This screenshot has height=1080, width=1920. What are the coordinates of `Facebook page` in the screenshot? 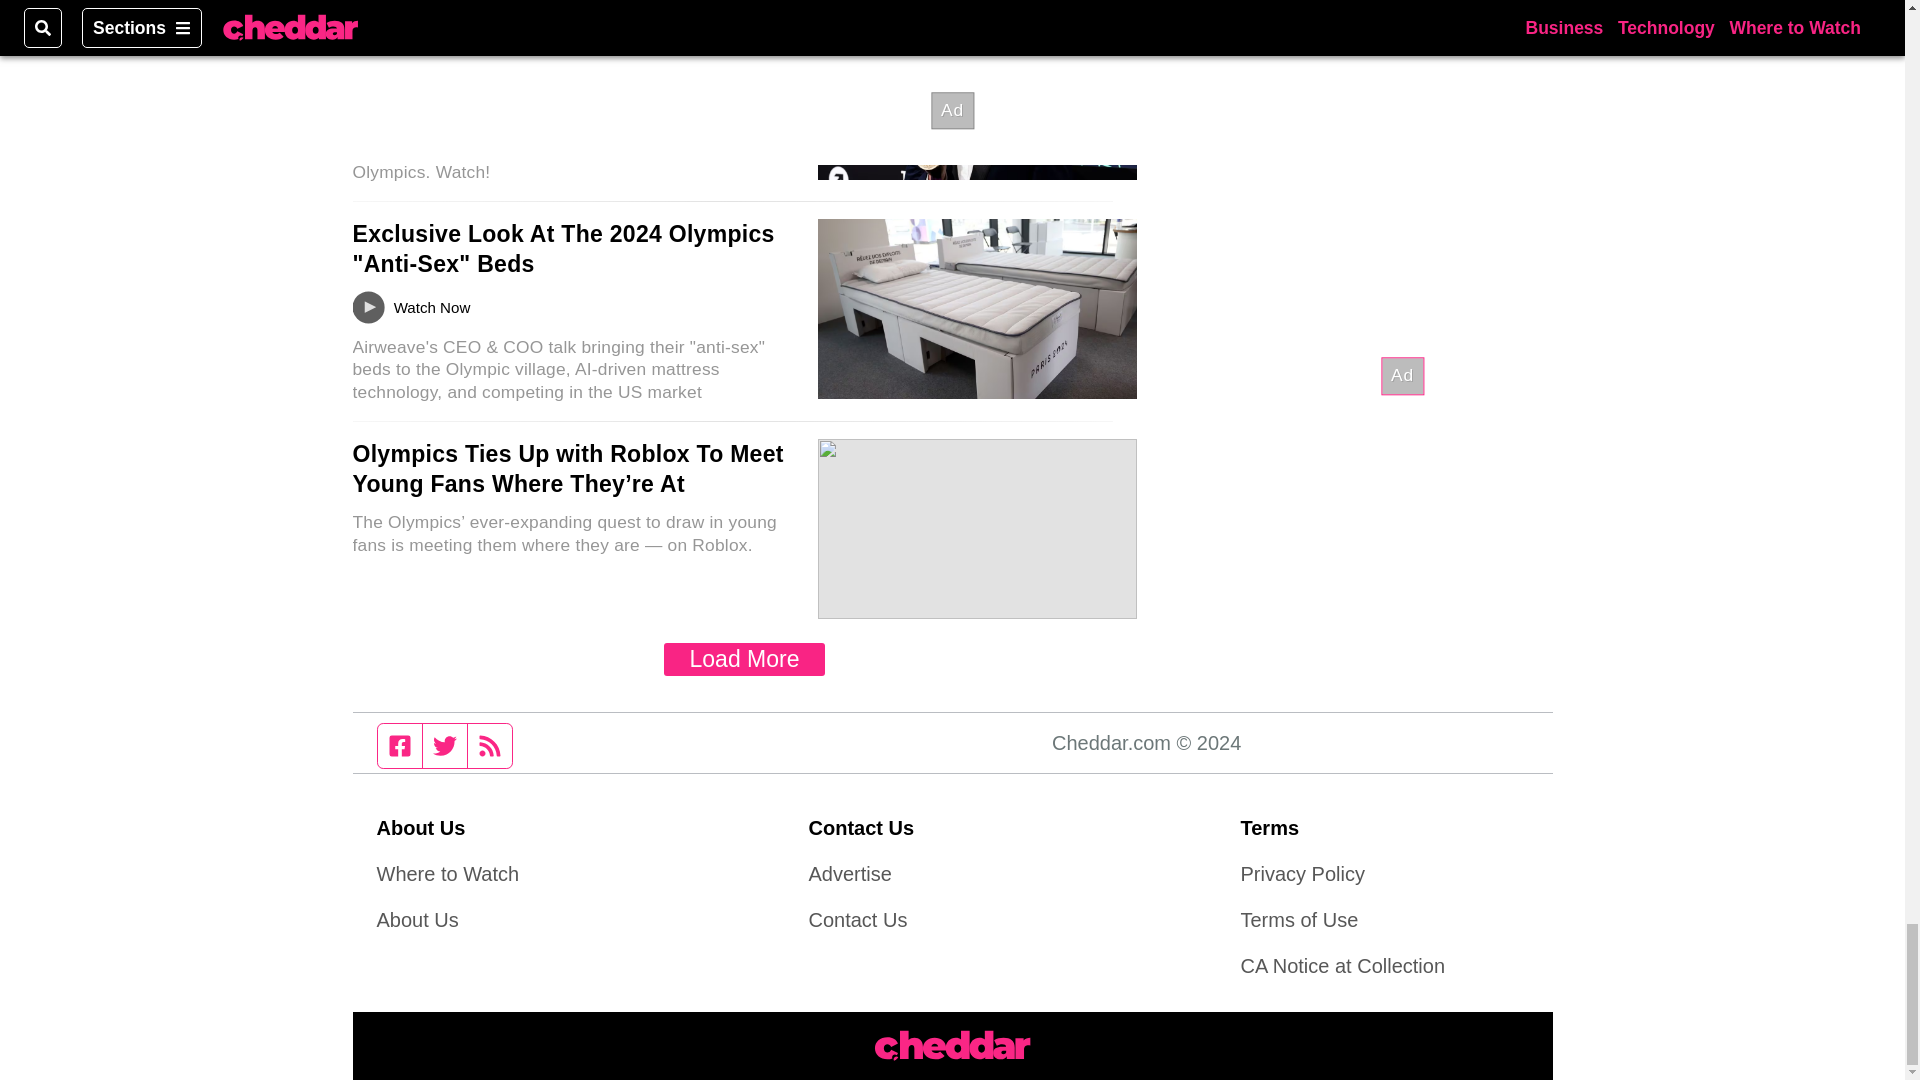 It's located at (400, 745).